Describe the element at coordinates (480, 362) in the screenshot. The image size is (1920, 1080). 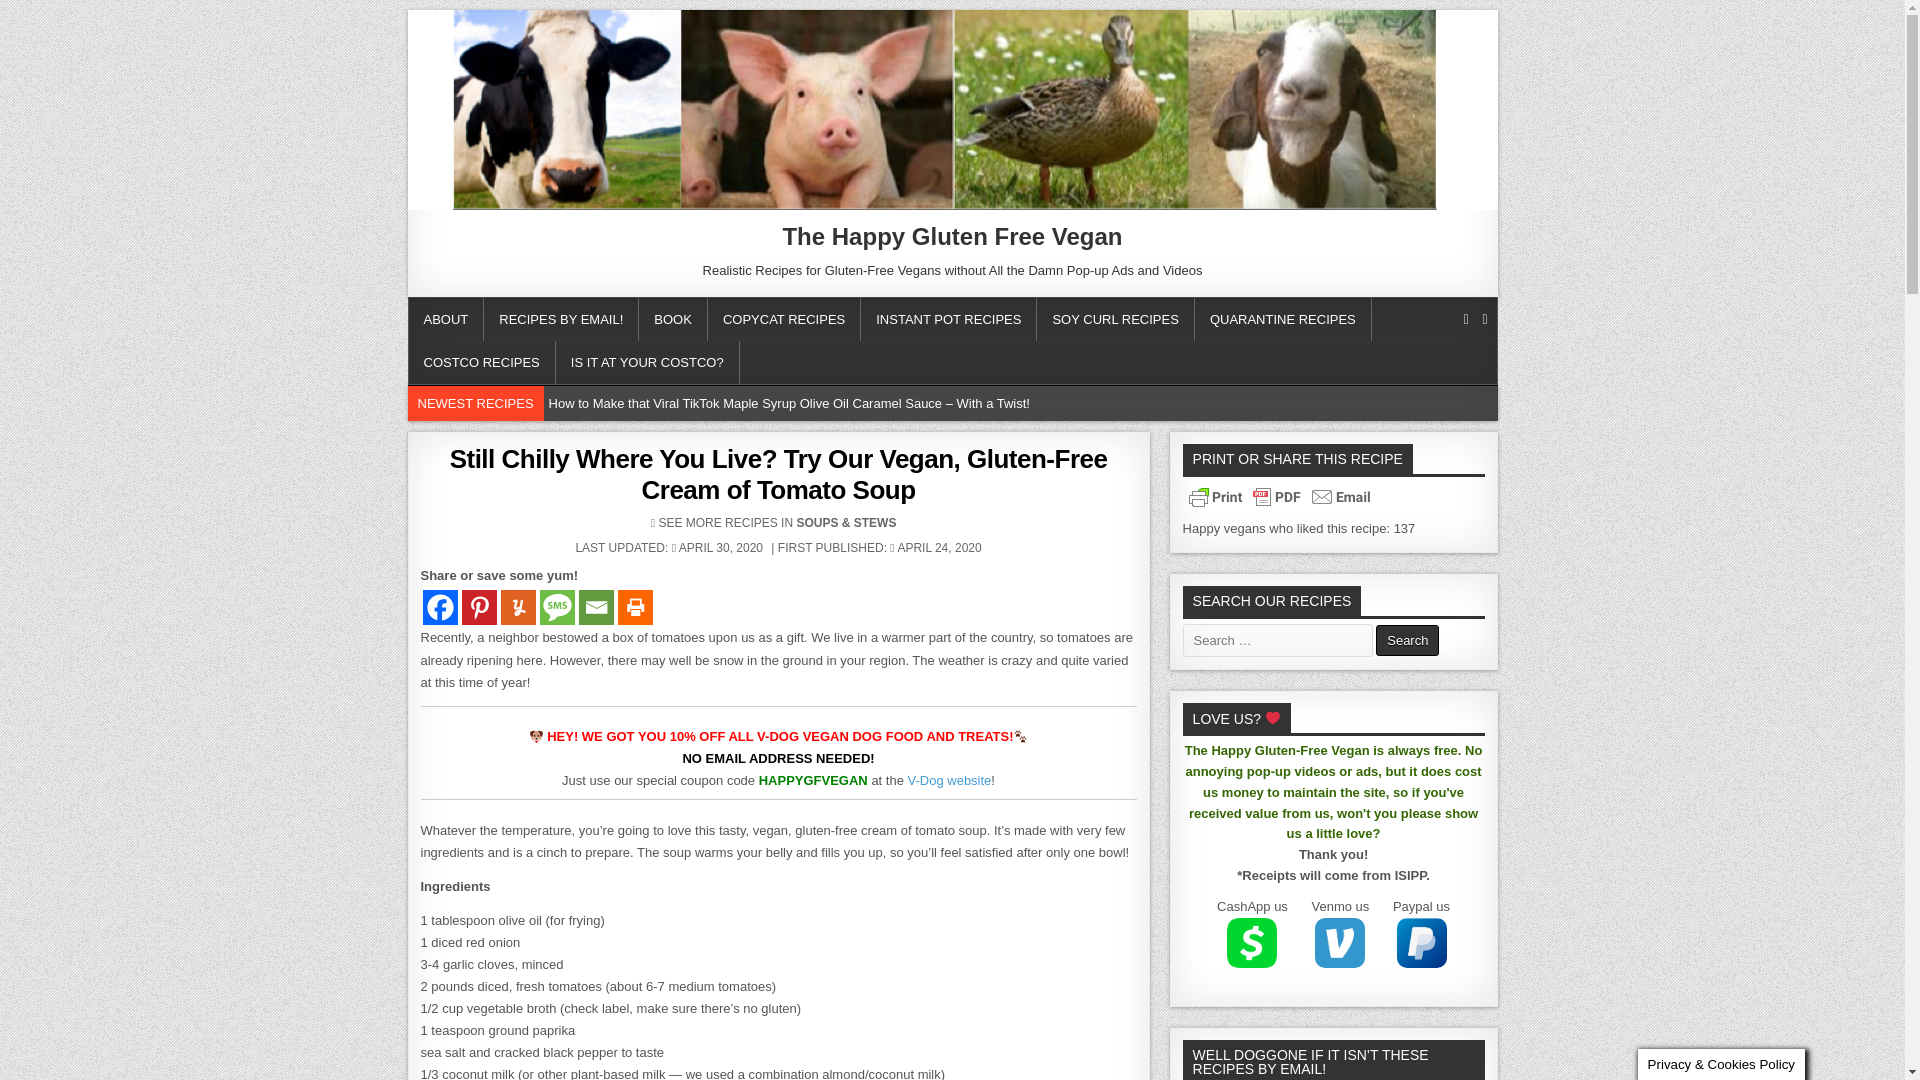
I see `COSTCO RECIPES` at that location.